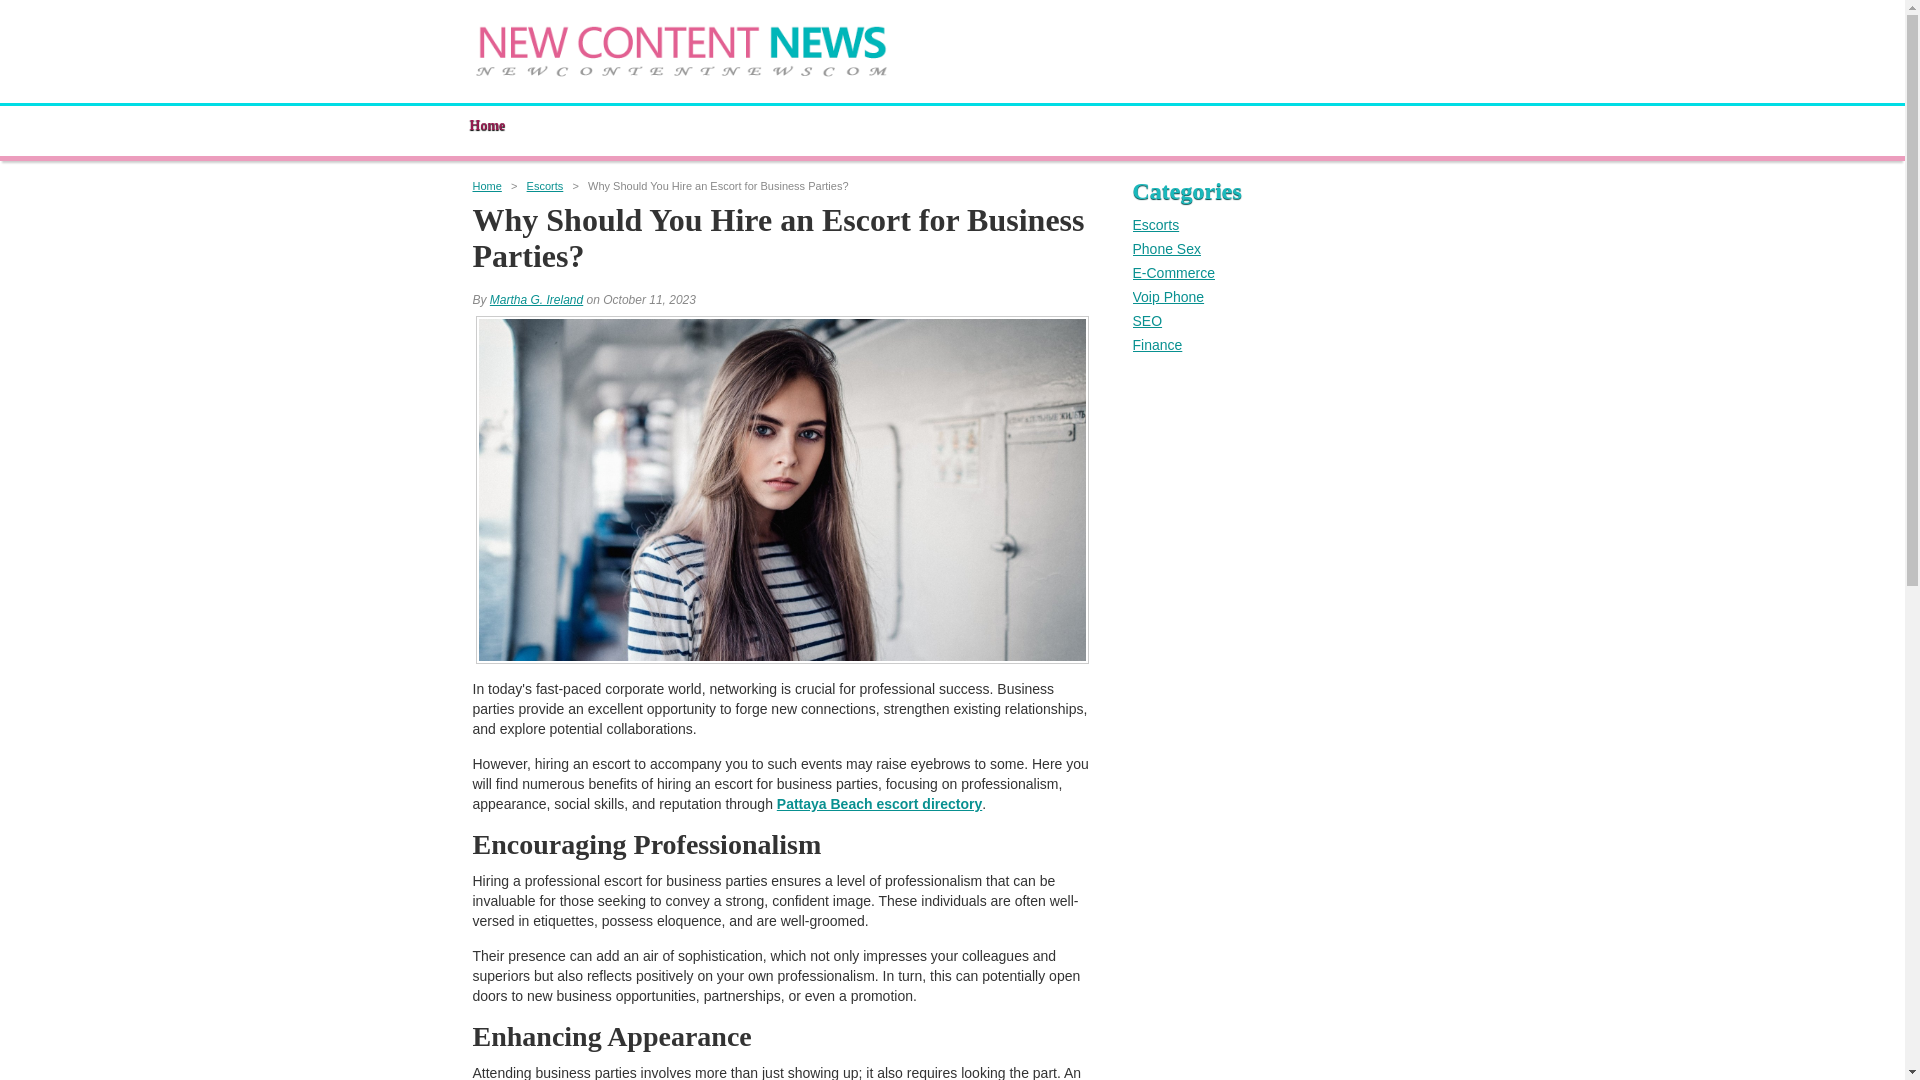  Describe the element at coordinates (486, 186) in the screenshot. I see `Home` at that location.